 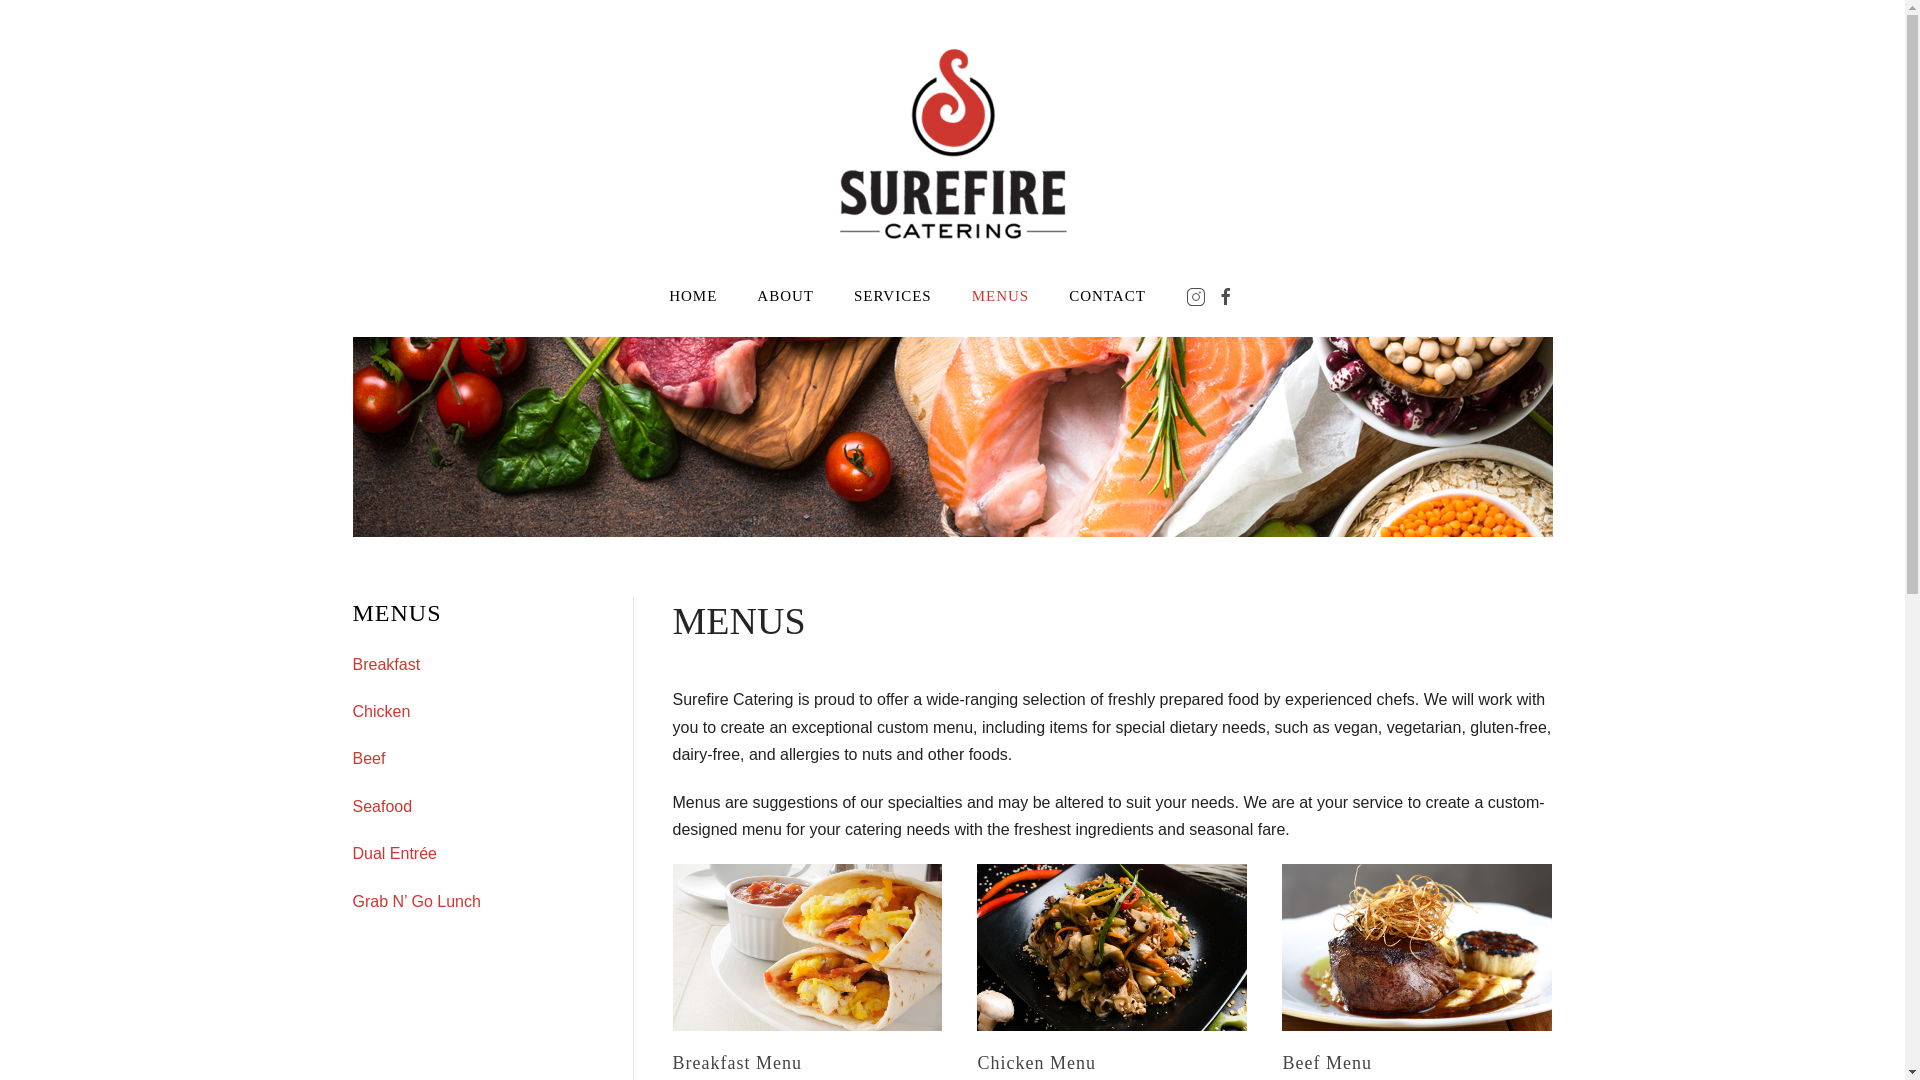 I want to click on Chicken, so click(x=380, y=712).